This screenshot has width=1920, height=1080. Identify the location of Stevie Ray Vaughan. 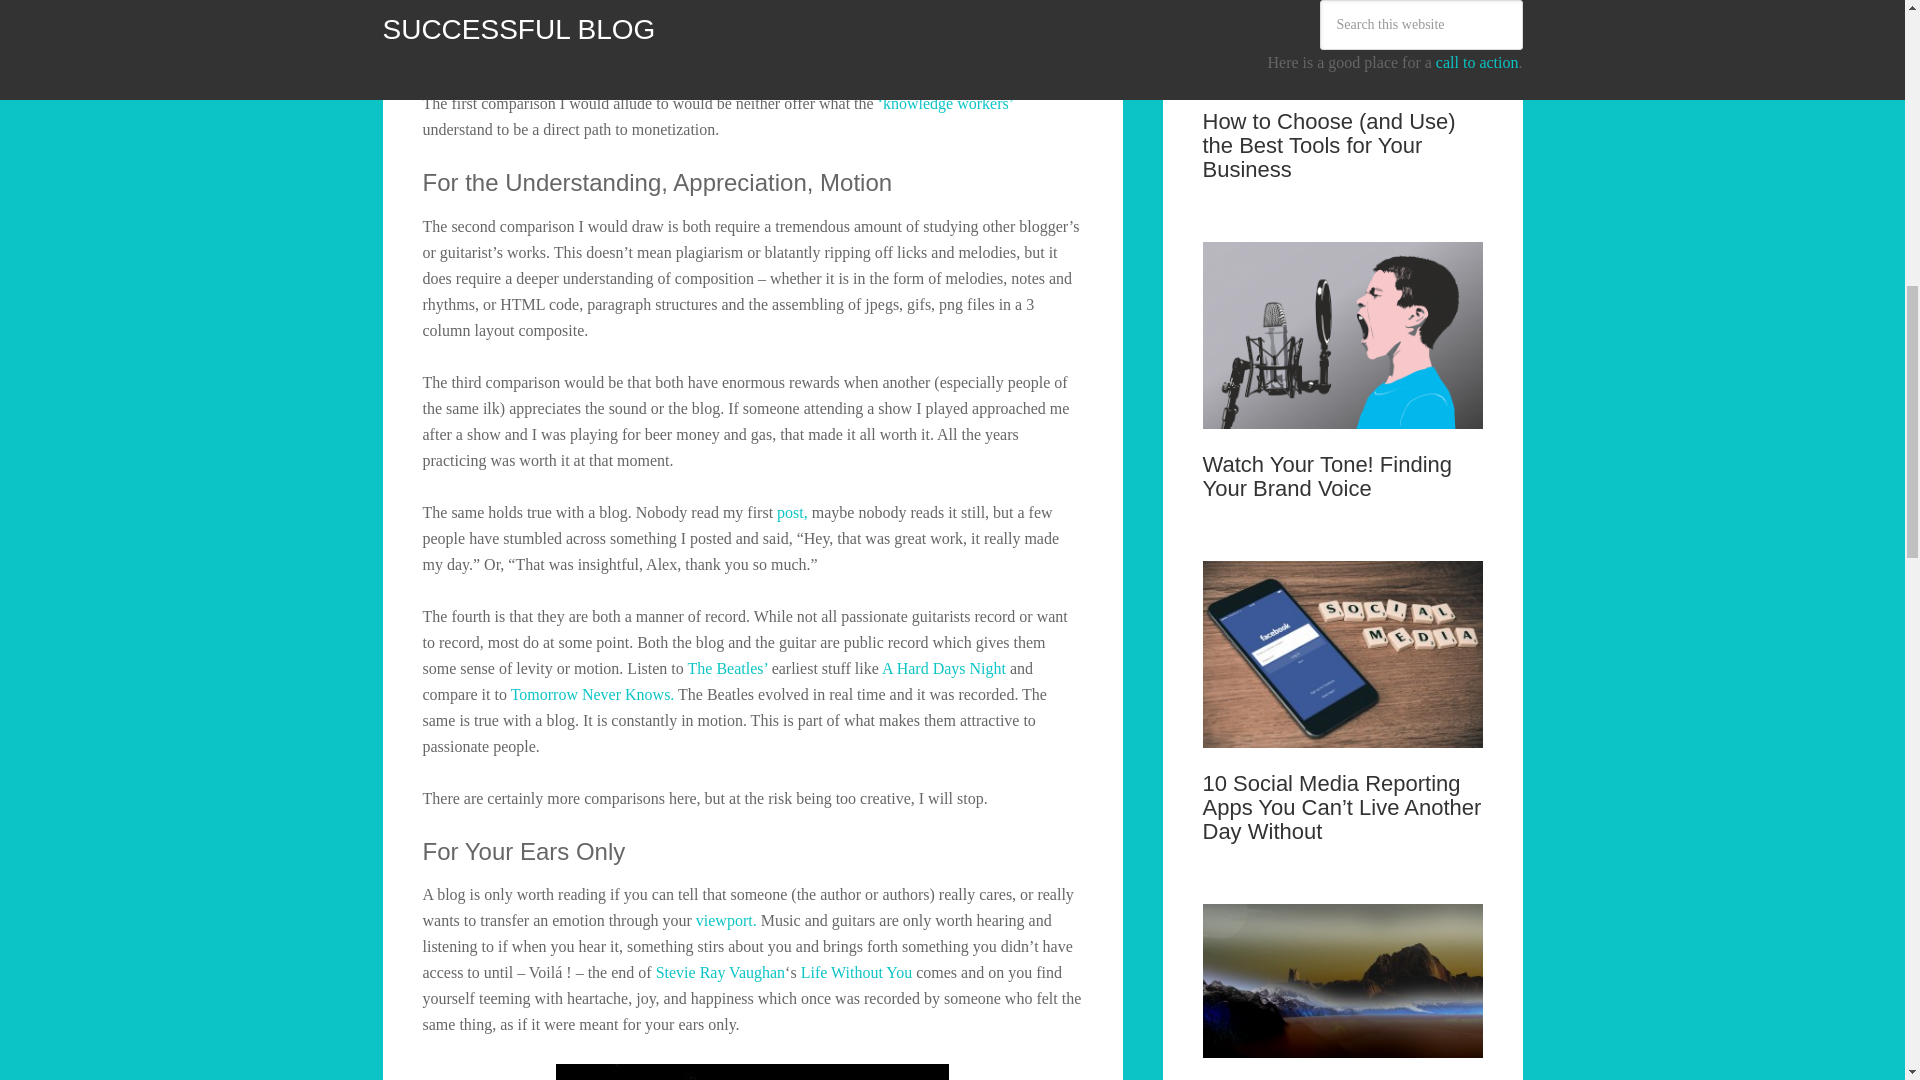
(720, 972).